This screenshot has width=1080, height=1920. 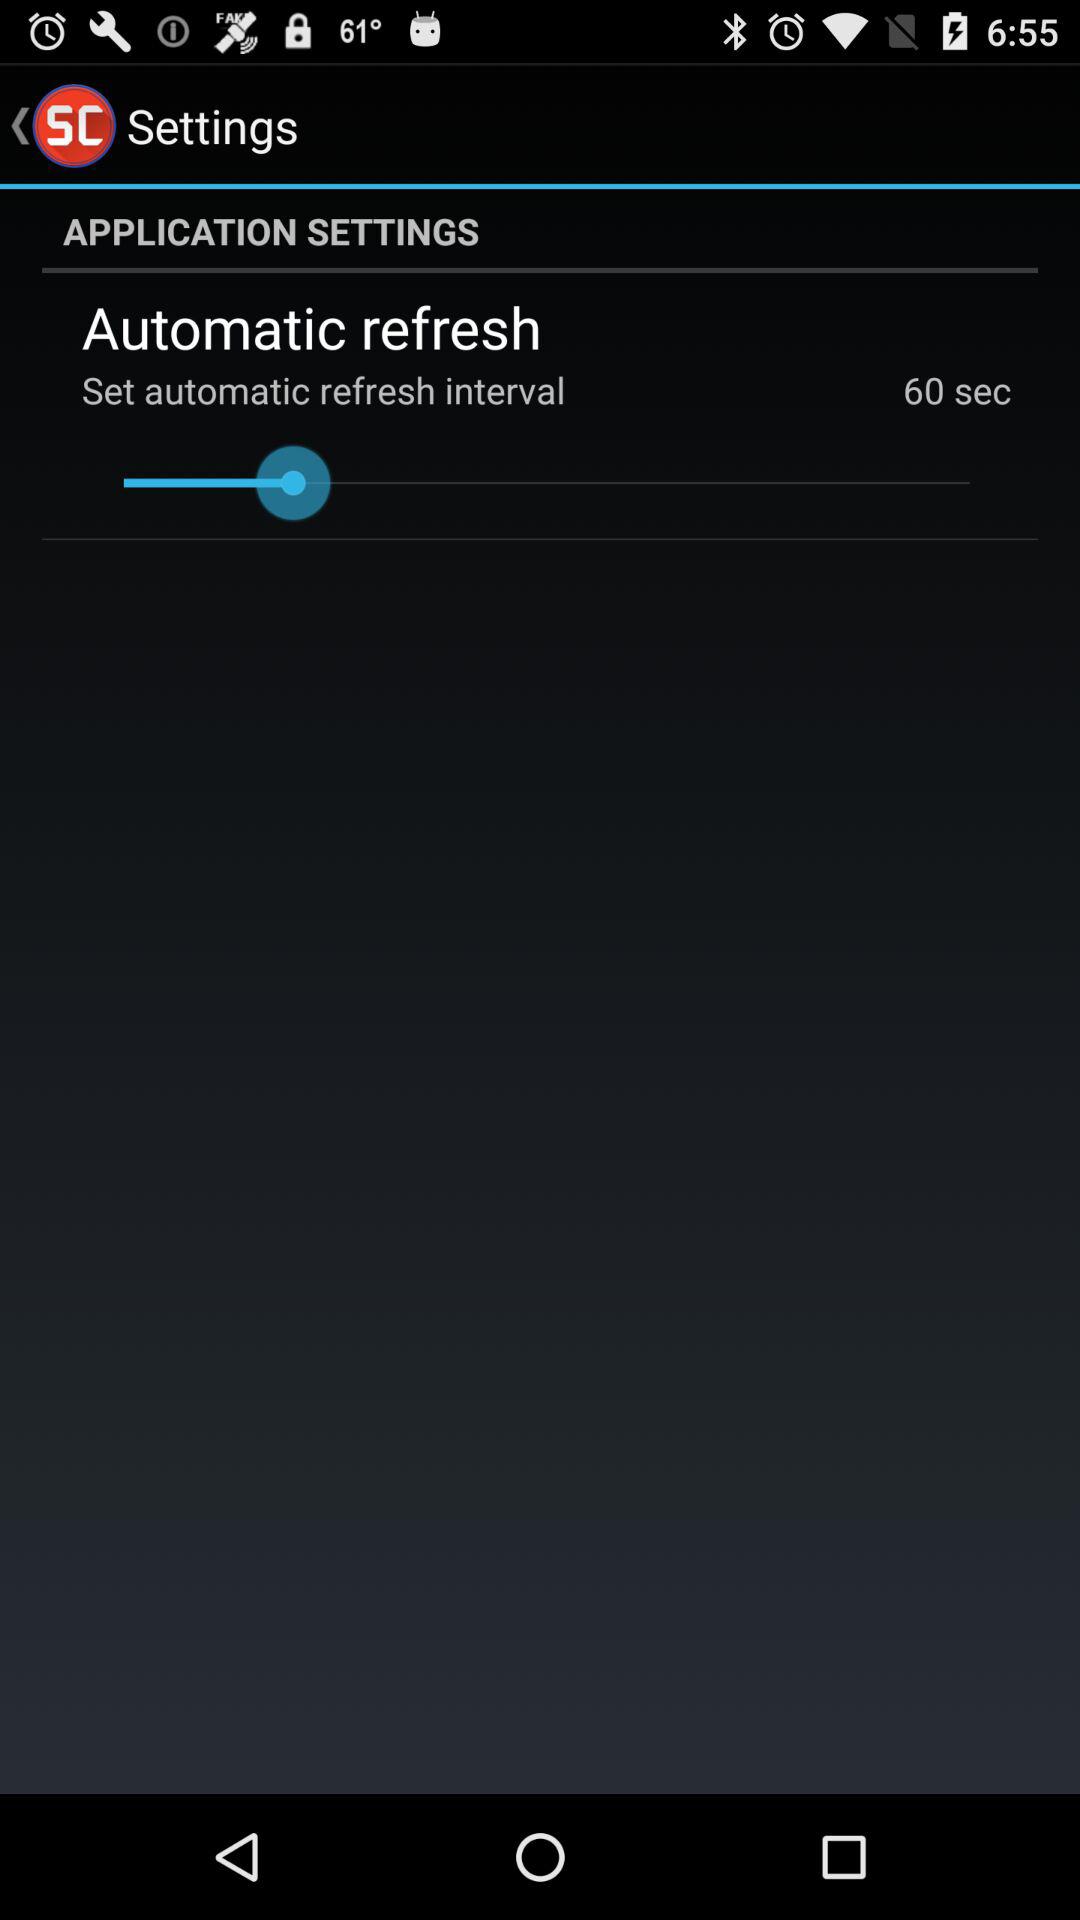 What do you see at coordinates (546, 482) in the screenshot?
I see `choose the item below set automatic refresh item` at bounding box center [546, 482].